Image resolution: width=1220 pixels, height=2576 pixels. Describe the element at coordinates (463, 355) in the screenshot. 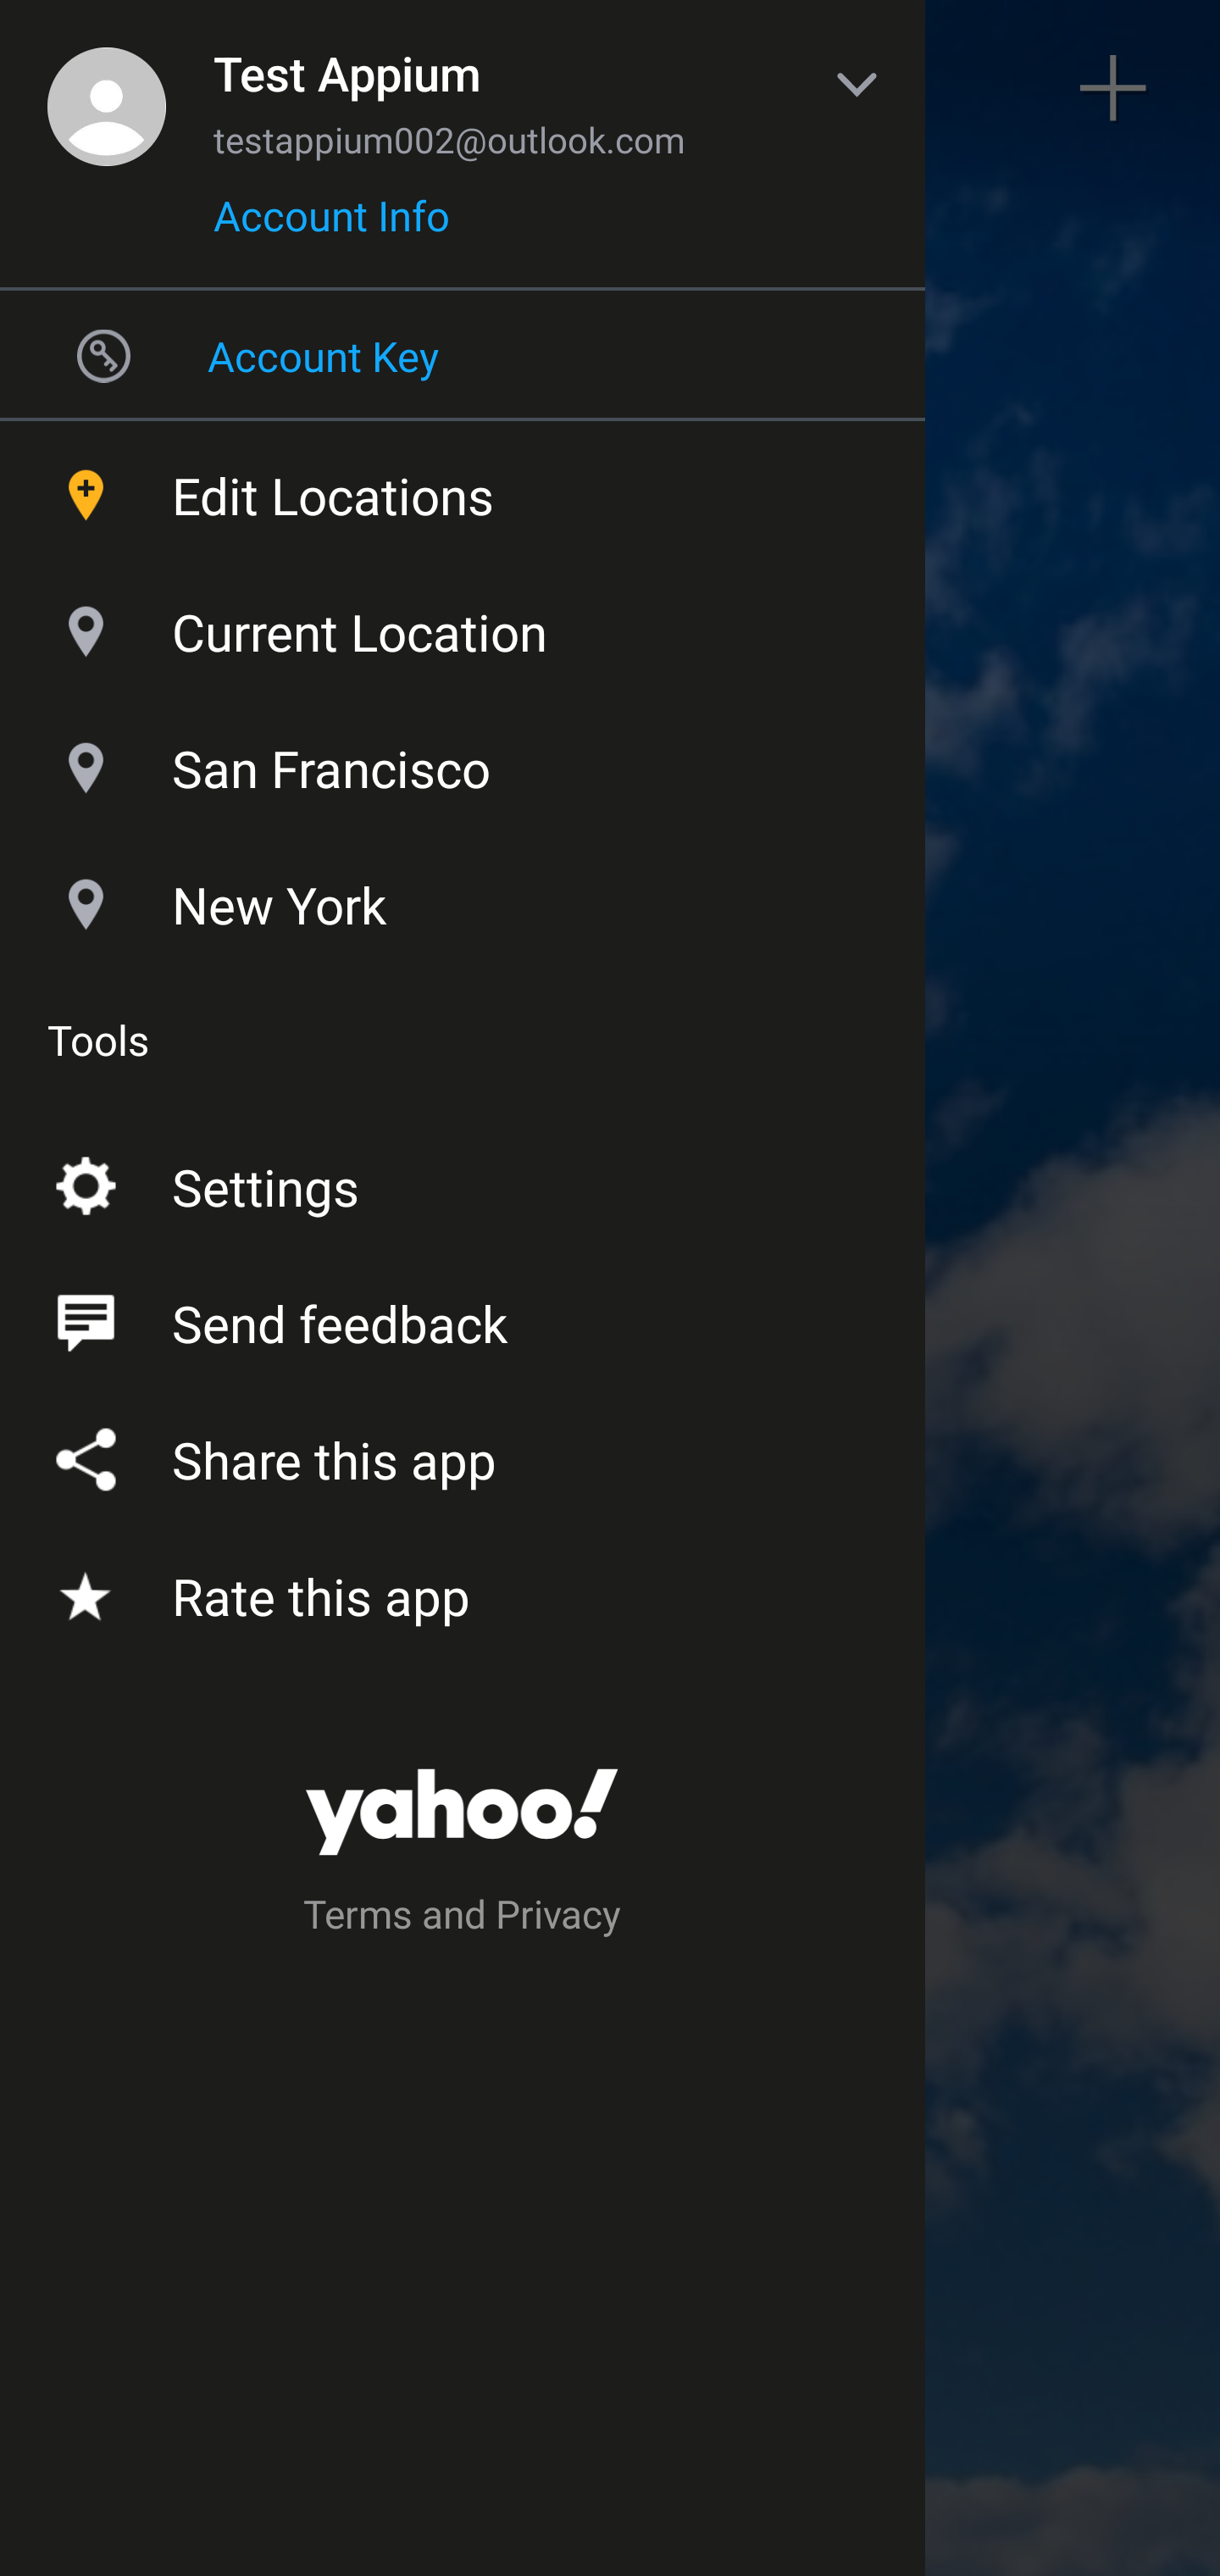

I see `Account Key` at that location.